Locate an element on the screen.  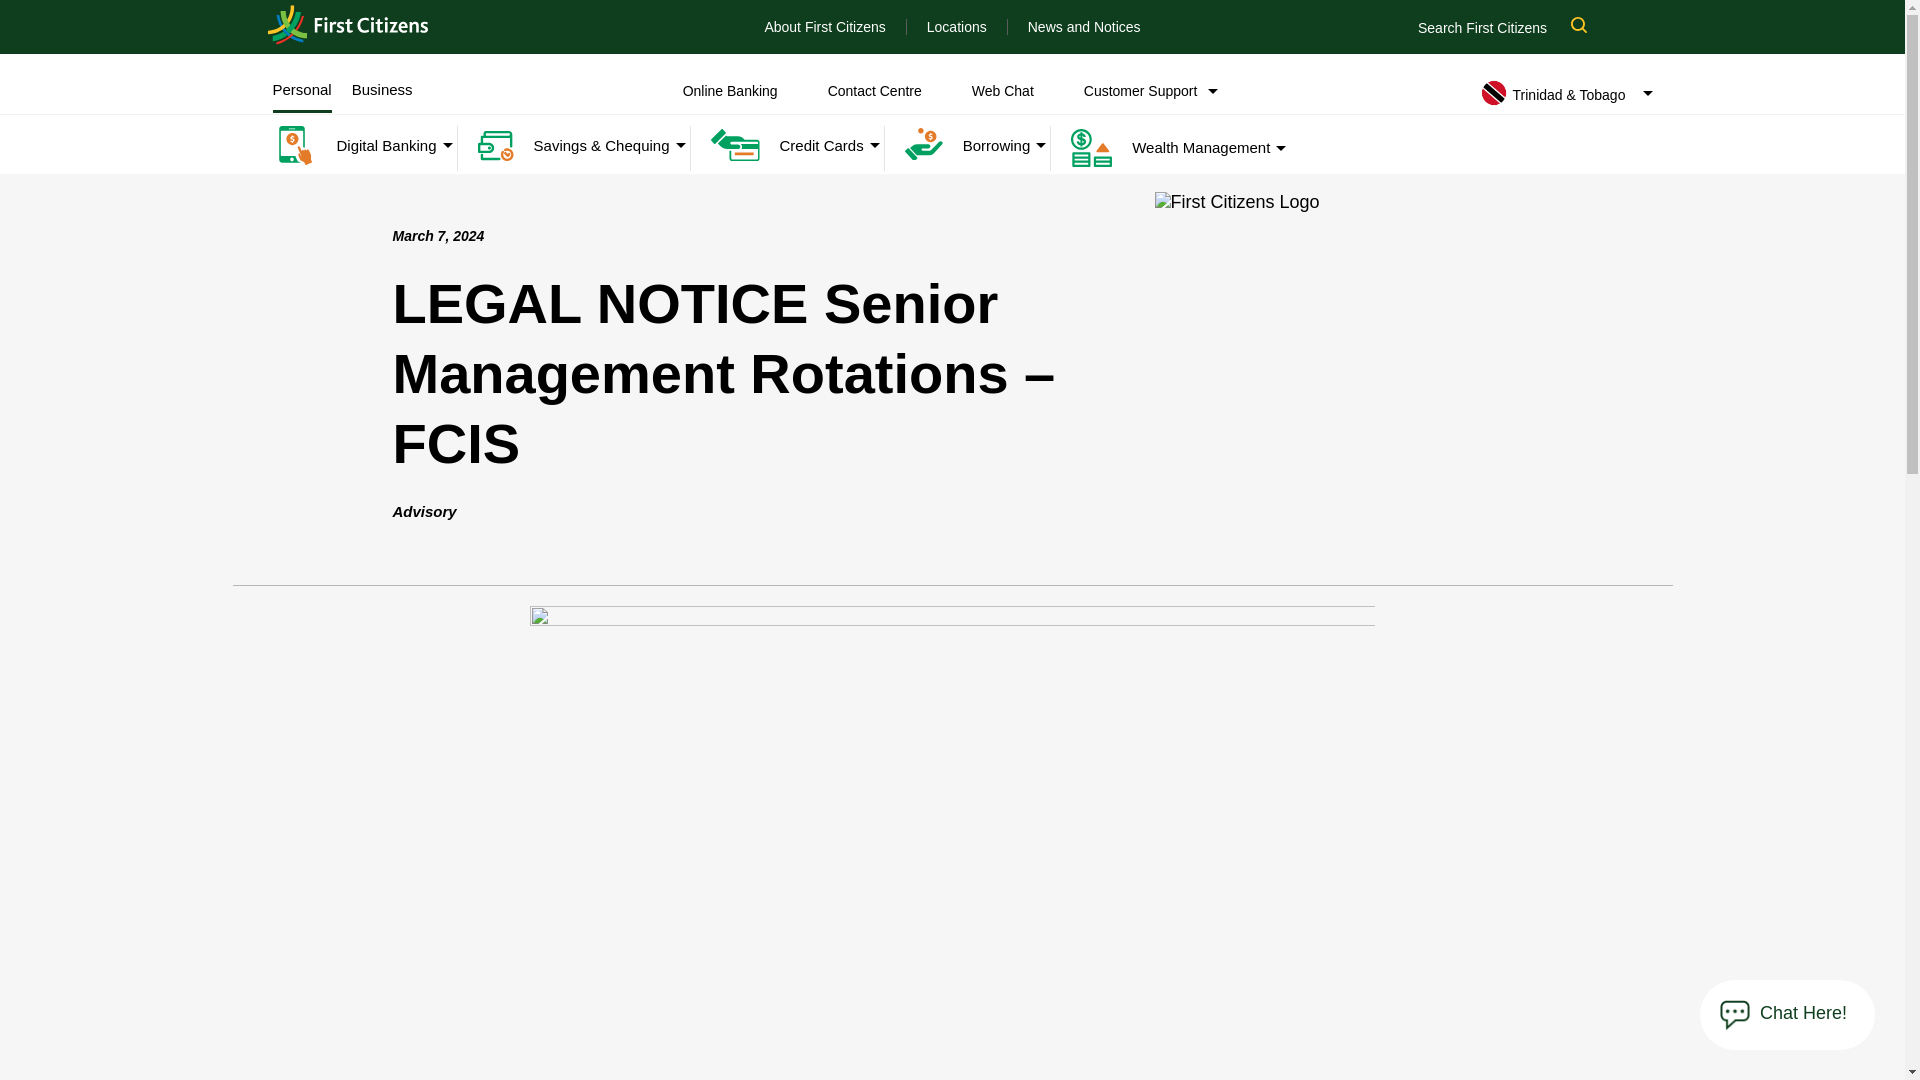
About First Citizens is located at coordinates (824, 27).